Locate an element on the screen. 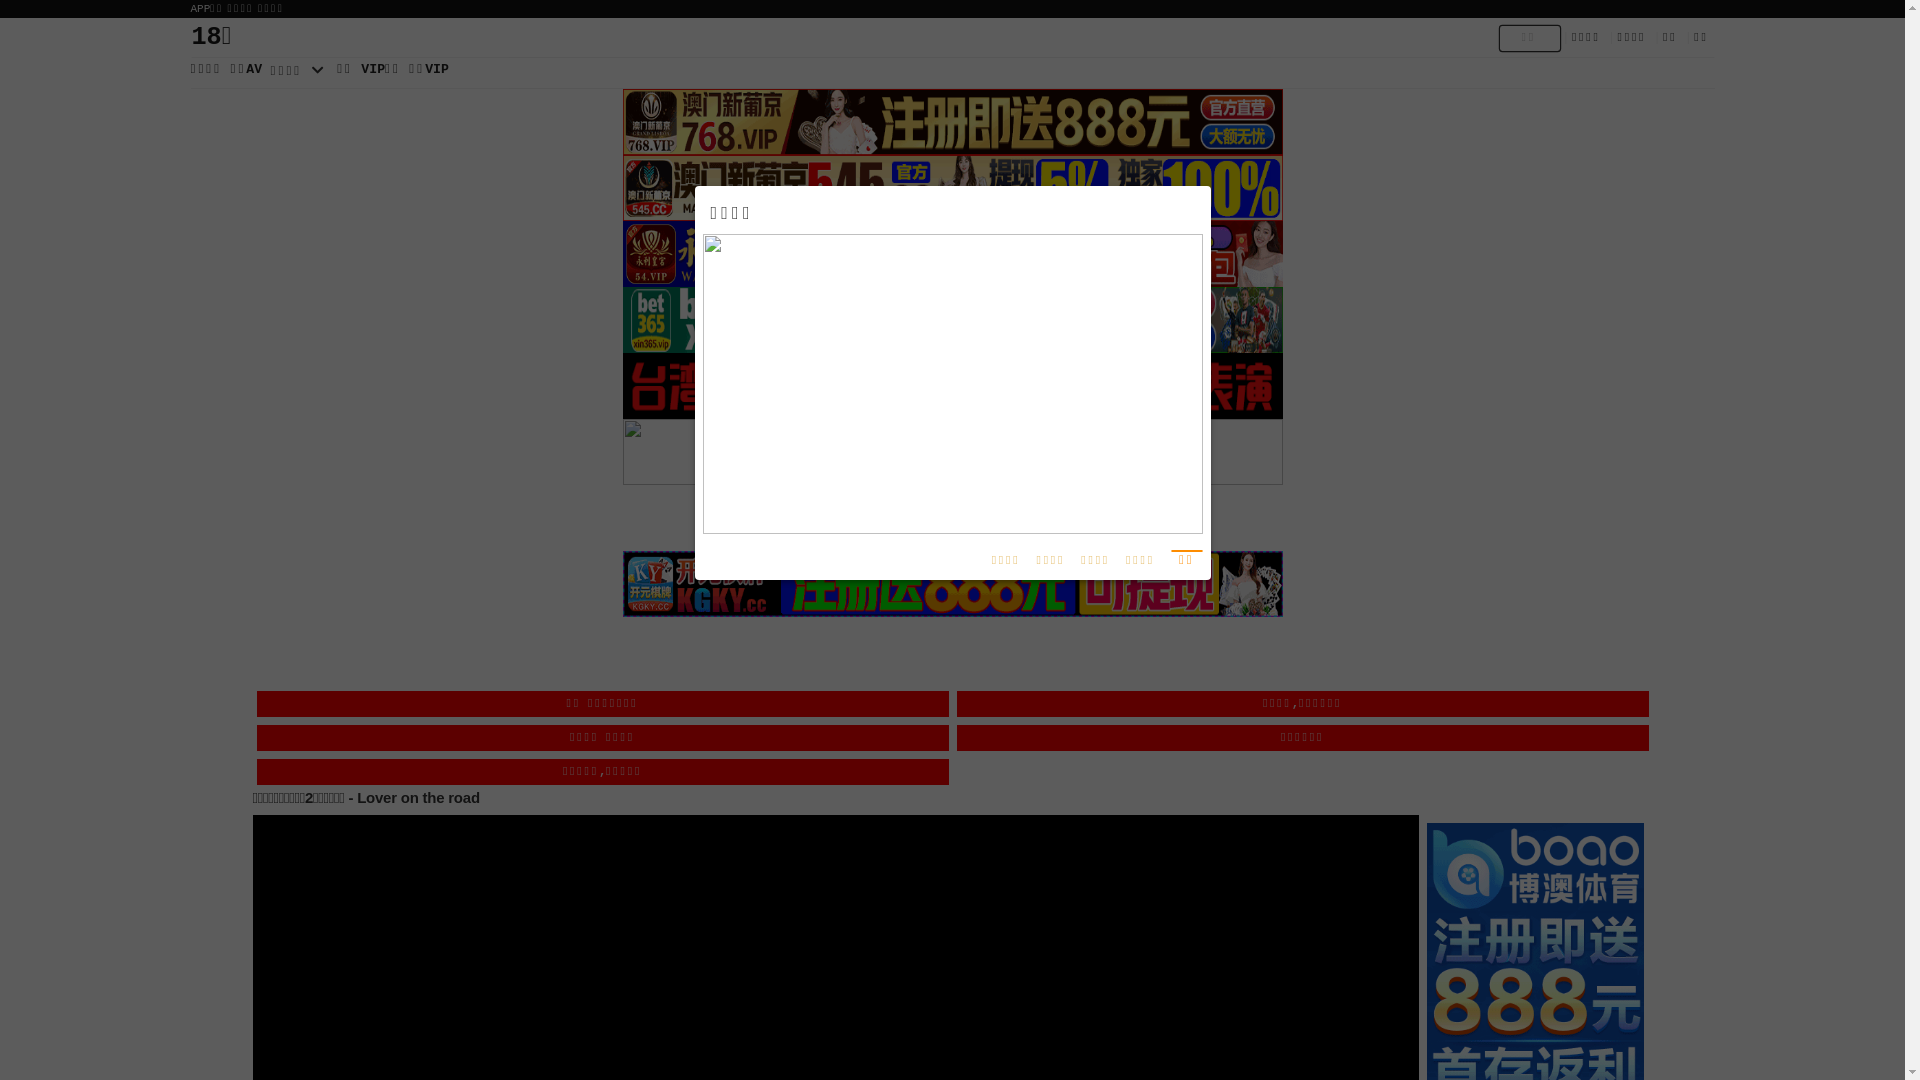 The height and width of the screenshot is (1080, 1920). https://18lu202.xyz is located at coordinates (945, 408).